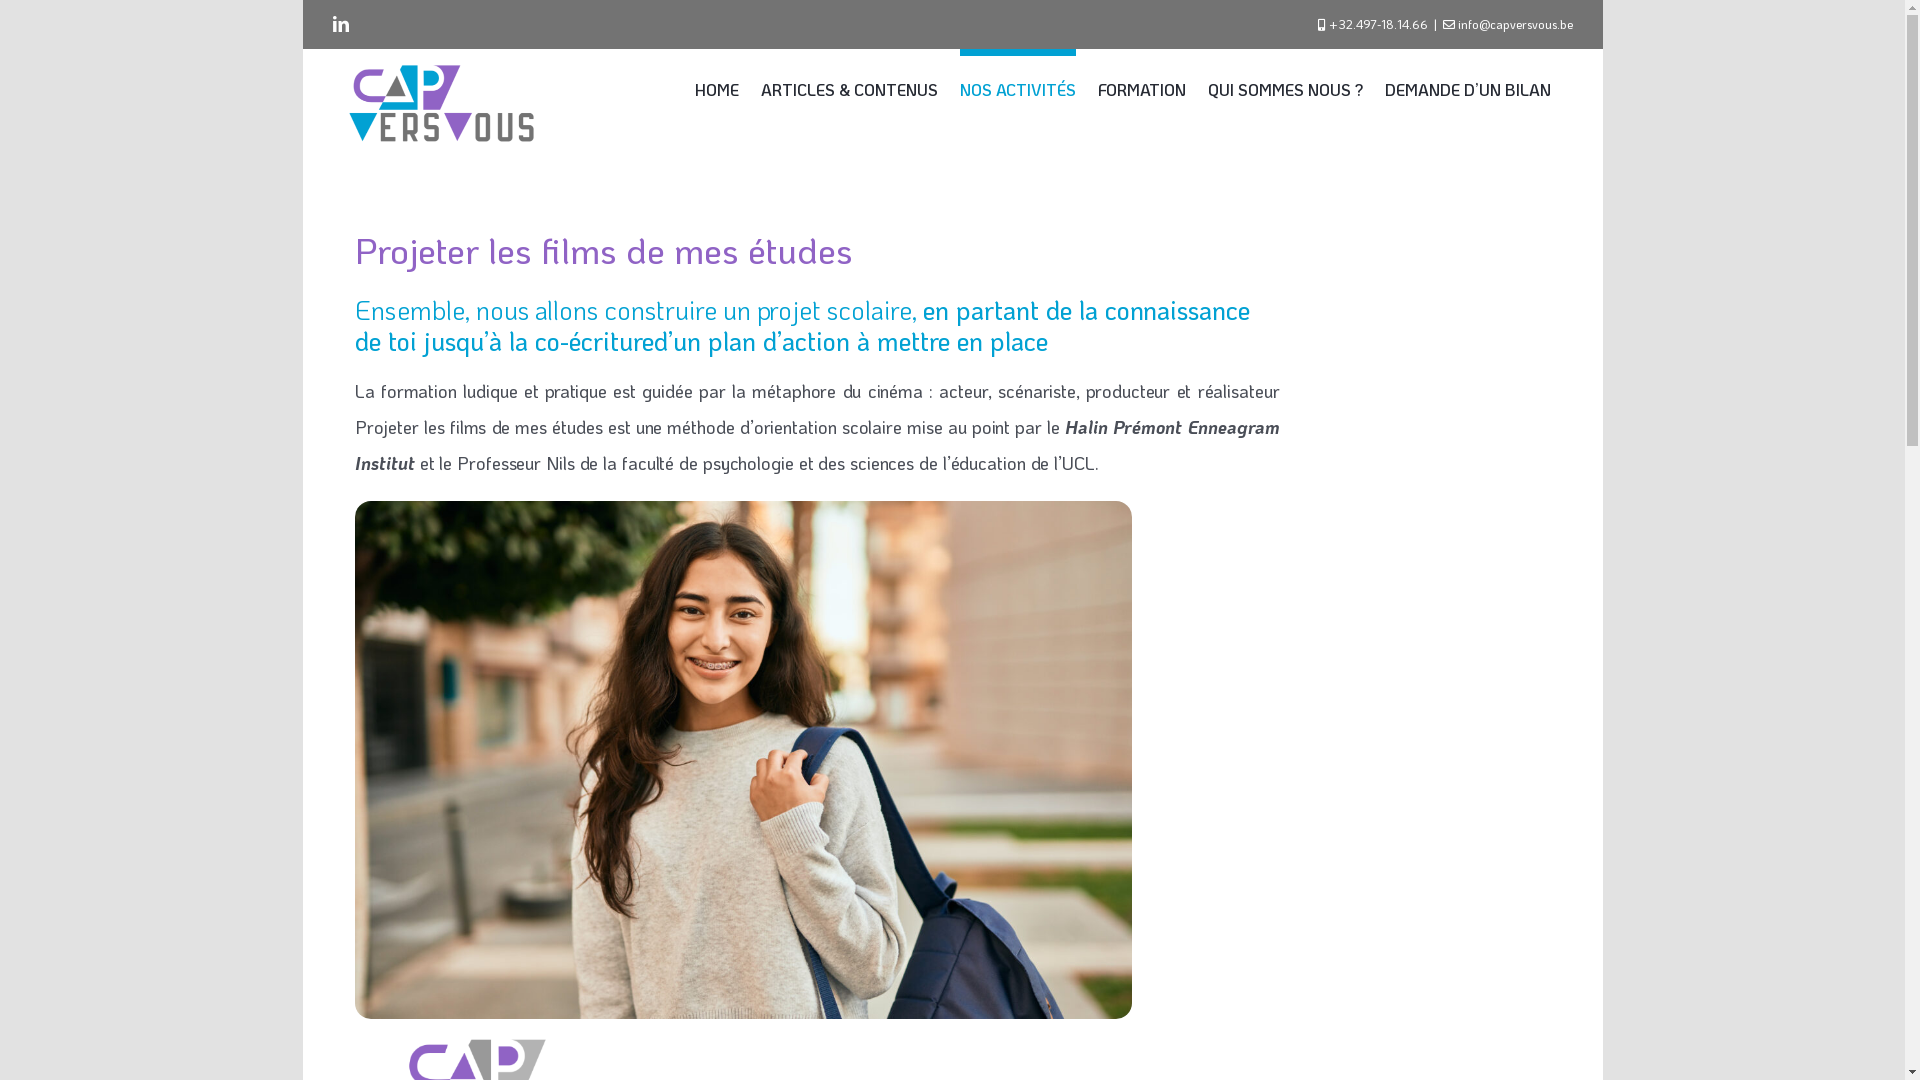 Image resolution: width=1920 pixels, height=1080 pixels. I want to click on LinkedIn, so click(340, 24).